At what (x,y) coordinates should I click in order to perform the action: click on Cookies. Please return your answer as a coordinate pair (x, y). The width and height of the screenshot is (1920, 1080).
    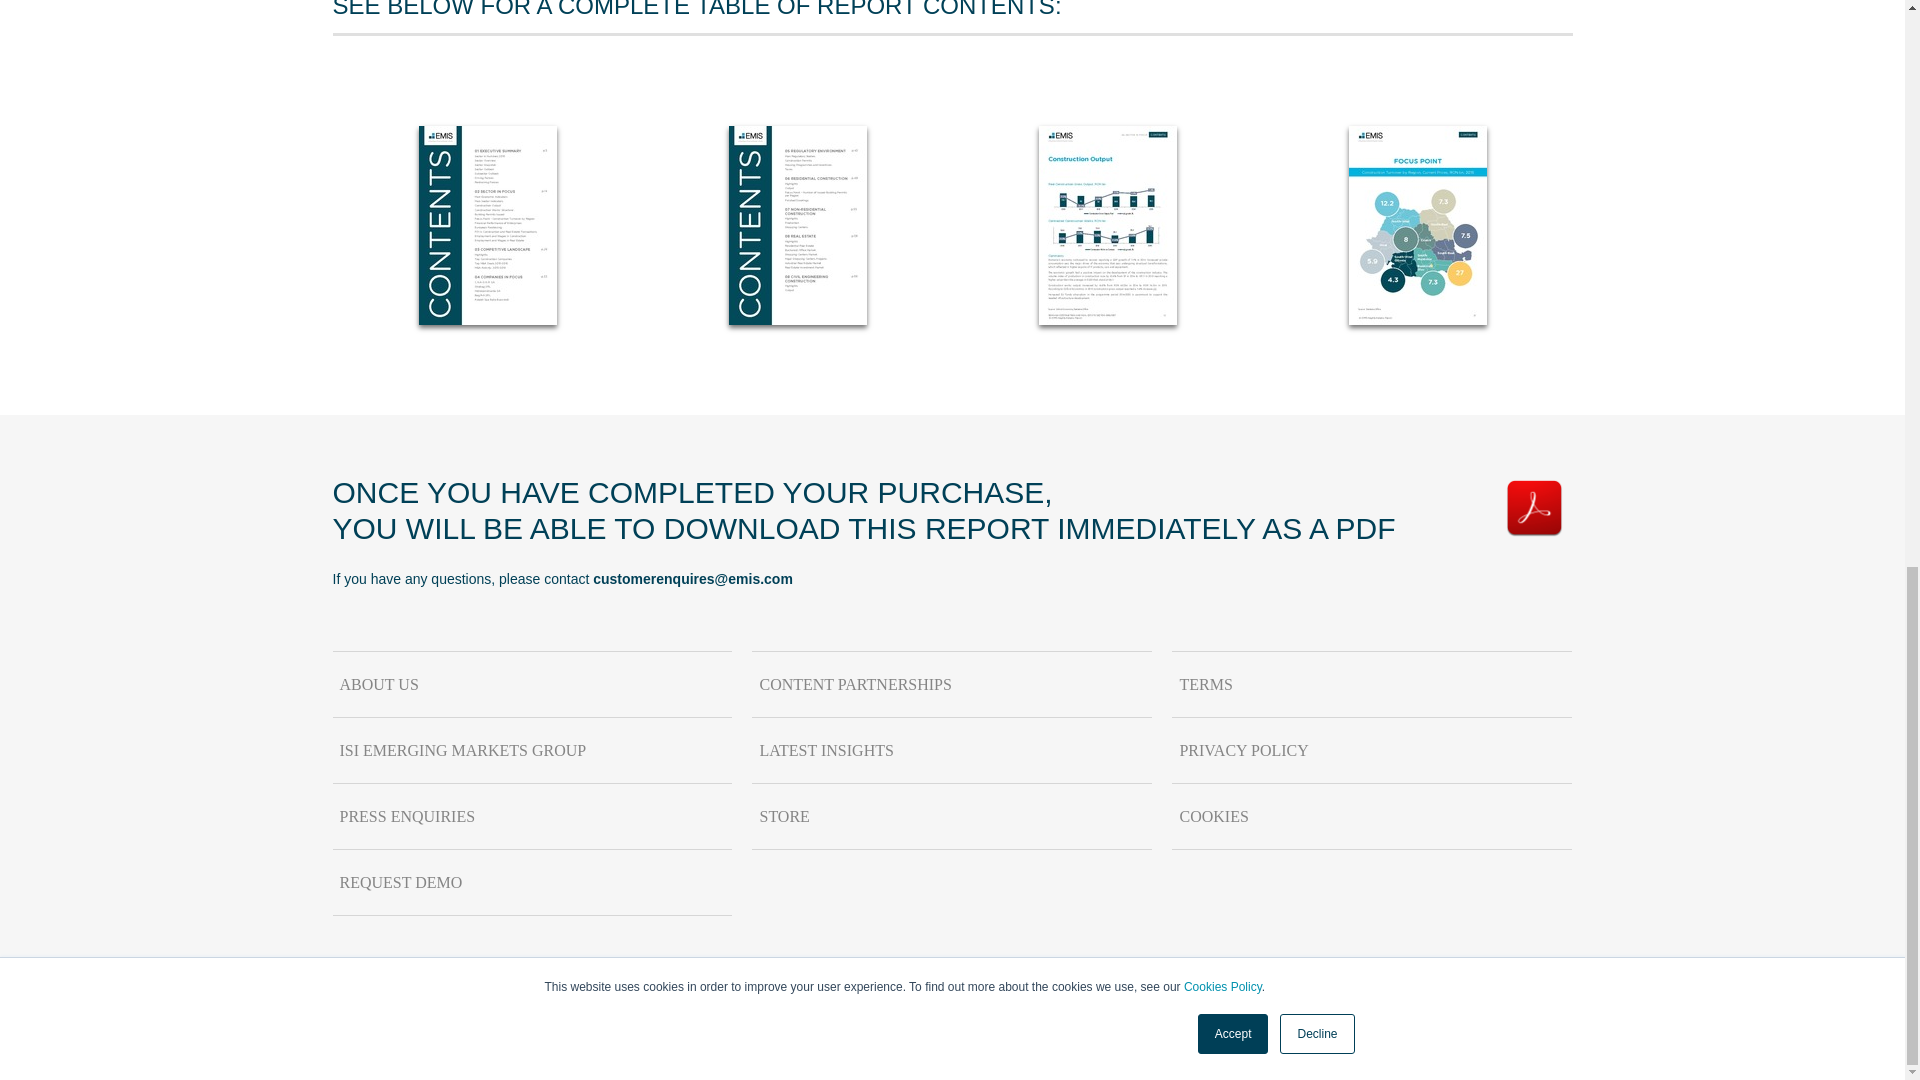
    Looking at the image, I should click on (1372, 816).